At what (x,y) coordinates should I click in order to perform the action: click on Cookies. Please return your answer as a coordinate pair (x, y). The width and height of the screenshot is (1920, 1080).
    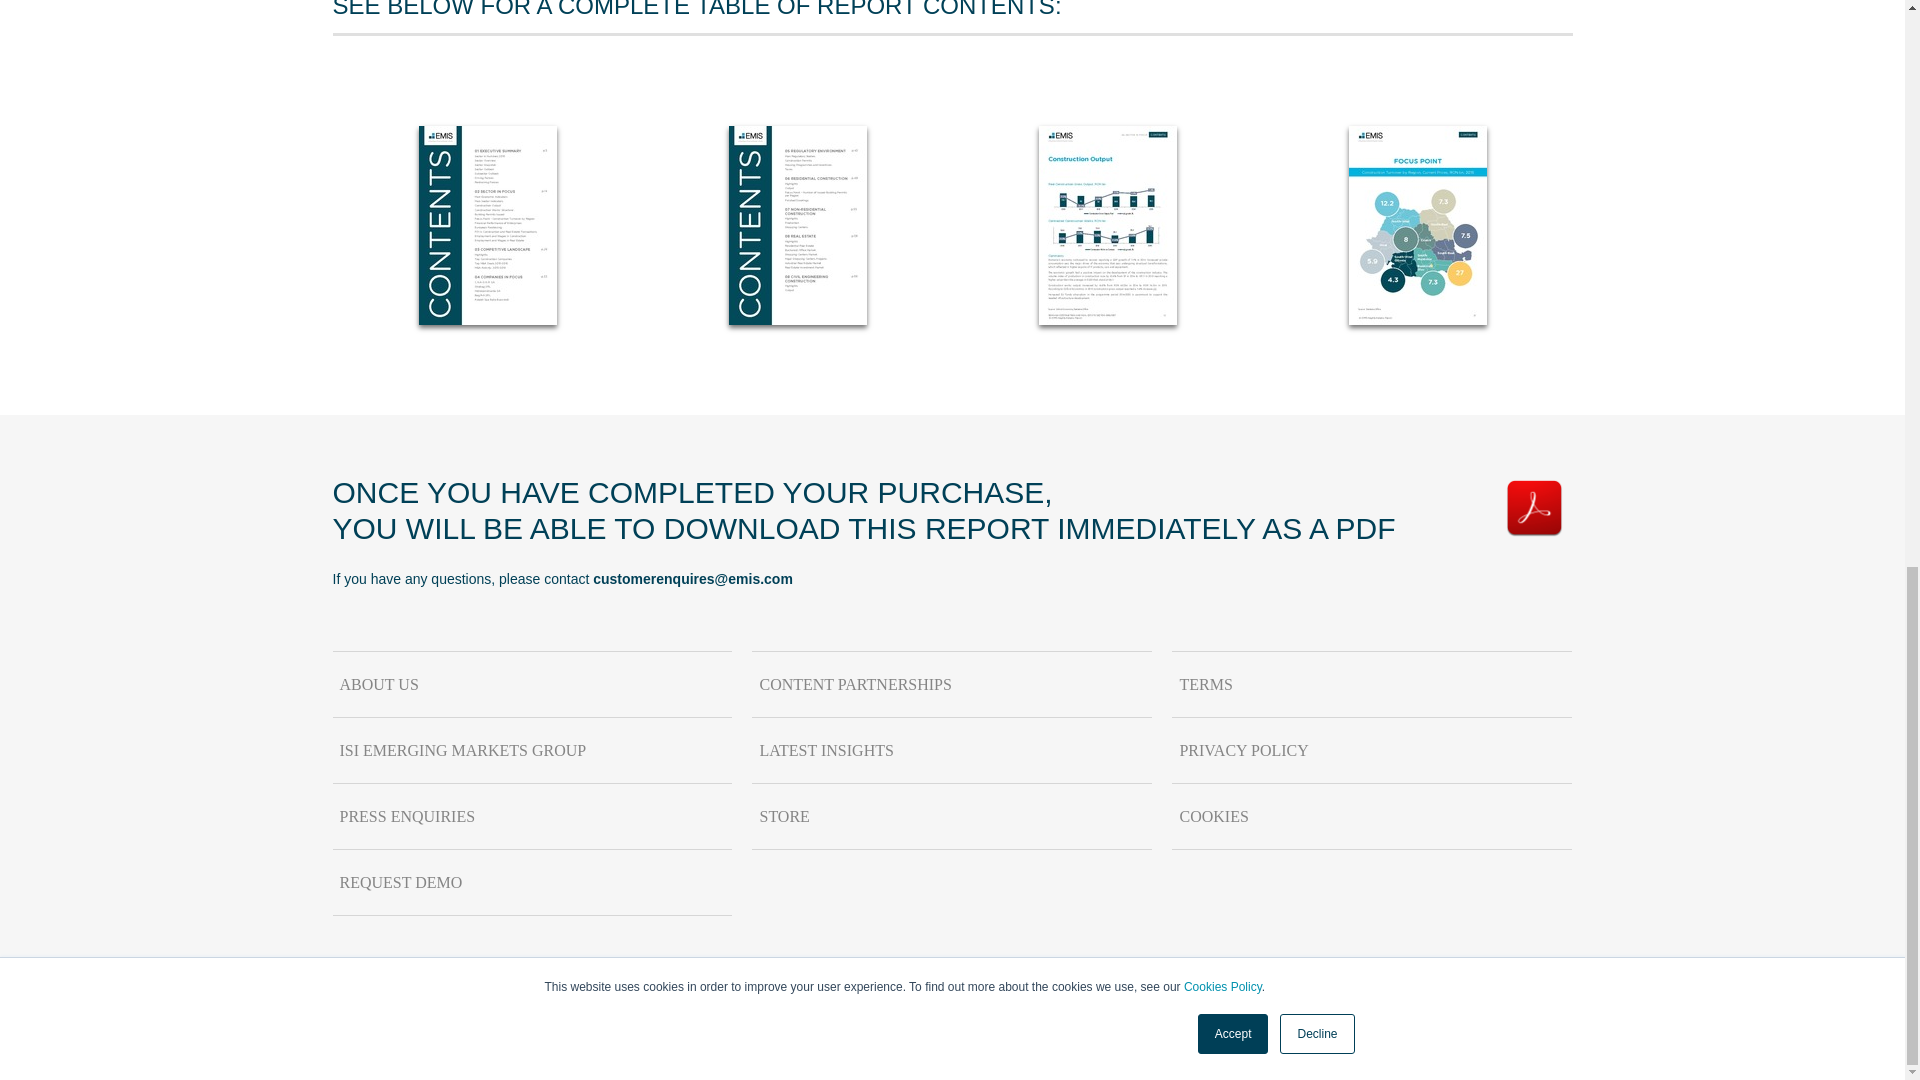
    Looking at the image, I should click on (1372, 816).